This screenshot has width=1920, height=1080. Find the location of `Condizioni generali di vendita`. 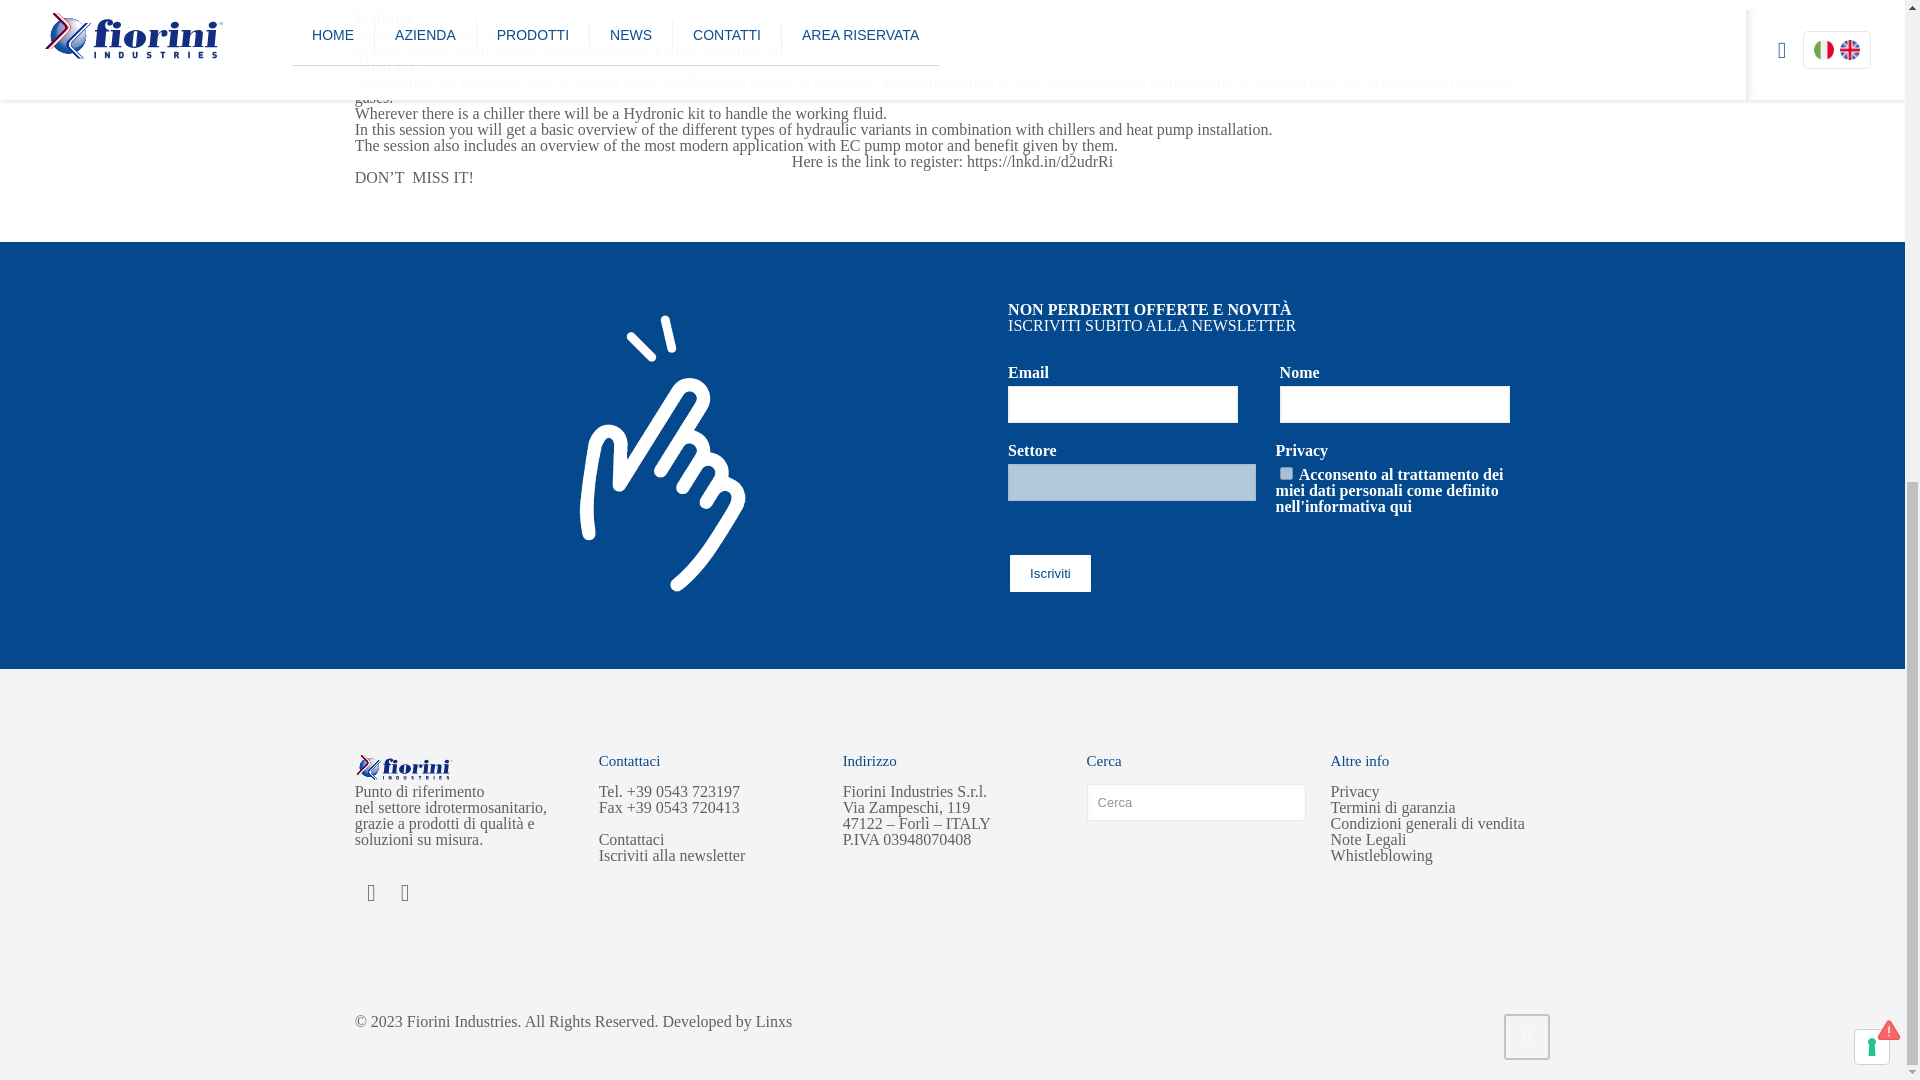

Condizioni generali di vendita is located at coordinates (1427, 823).